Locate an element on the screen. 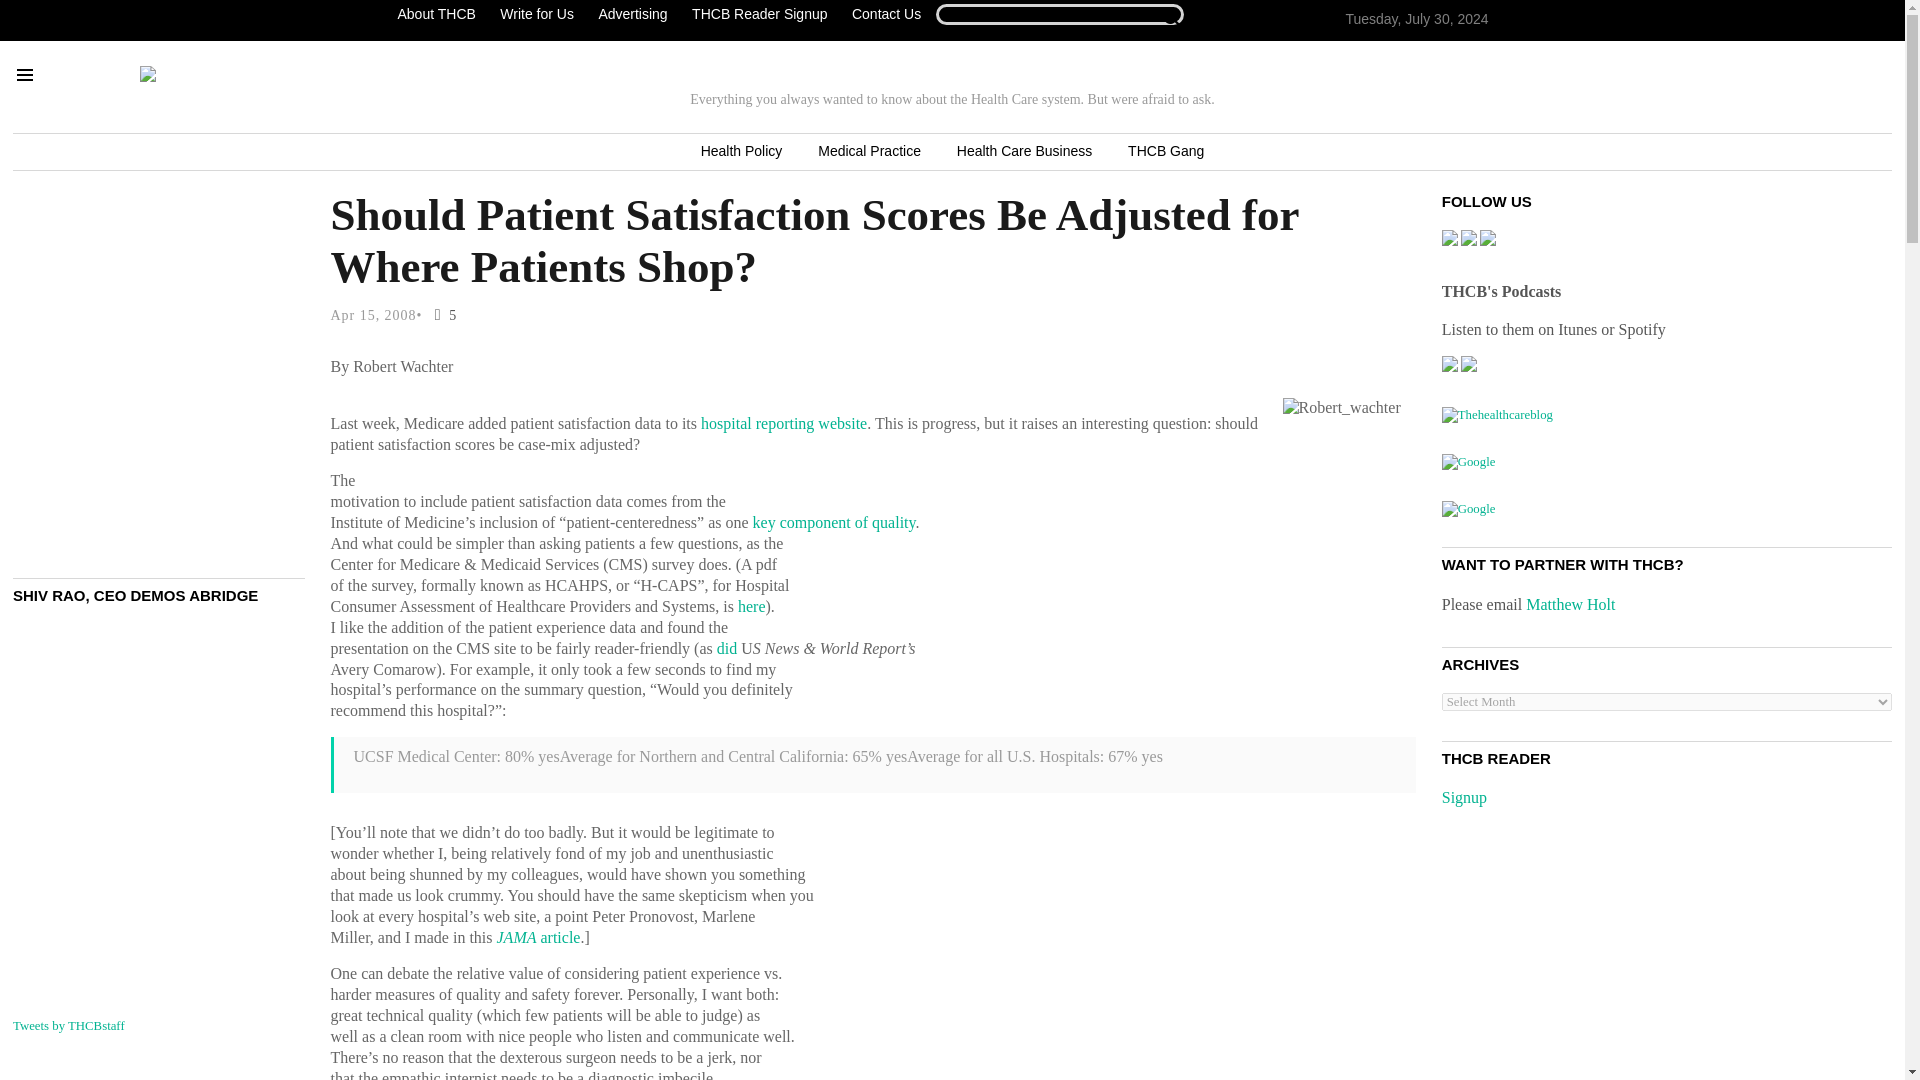  Health Policy is located at coordinates (742, 152).